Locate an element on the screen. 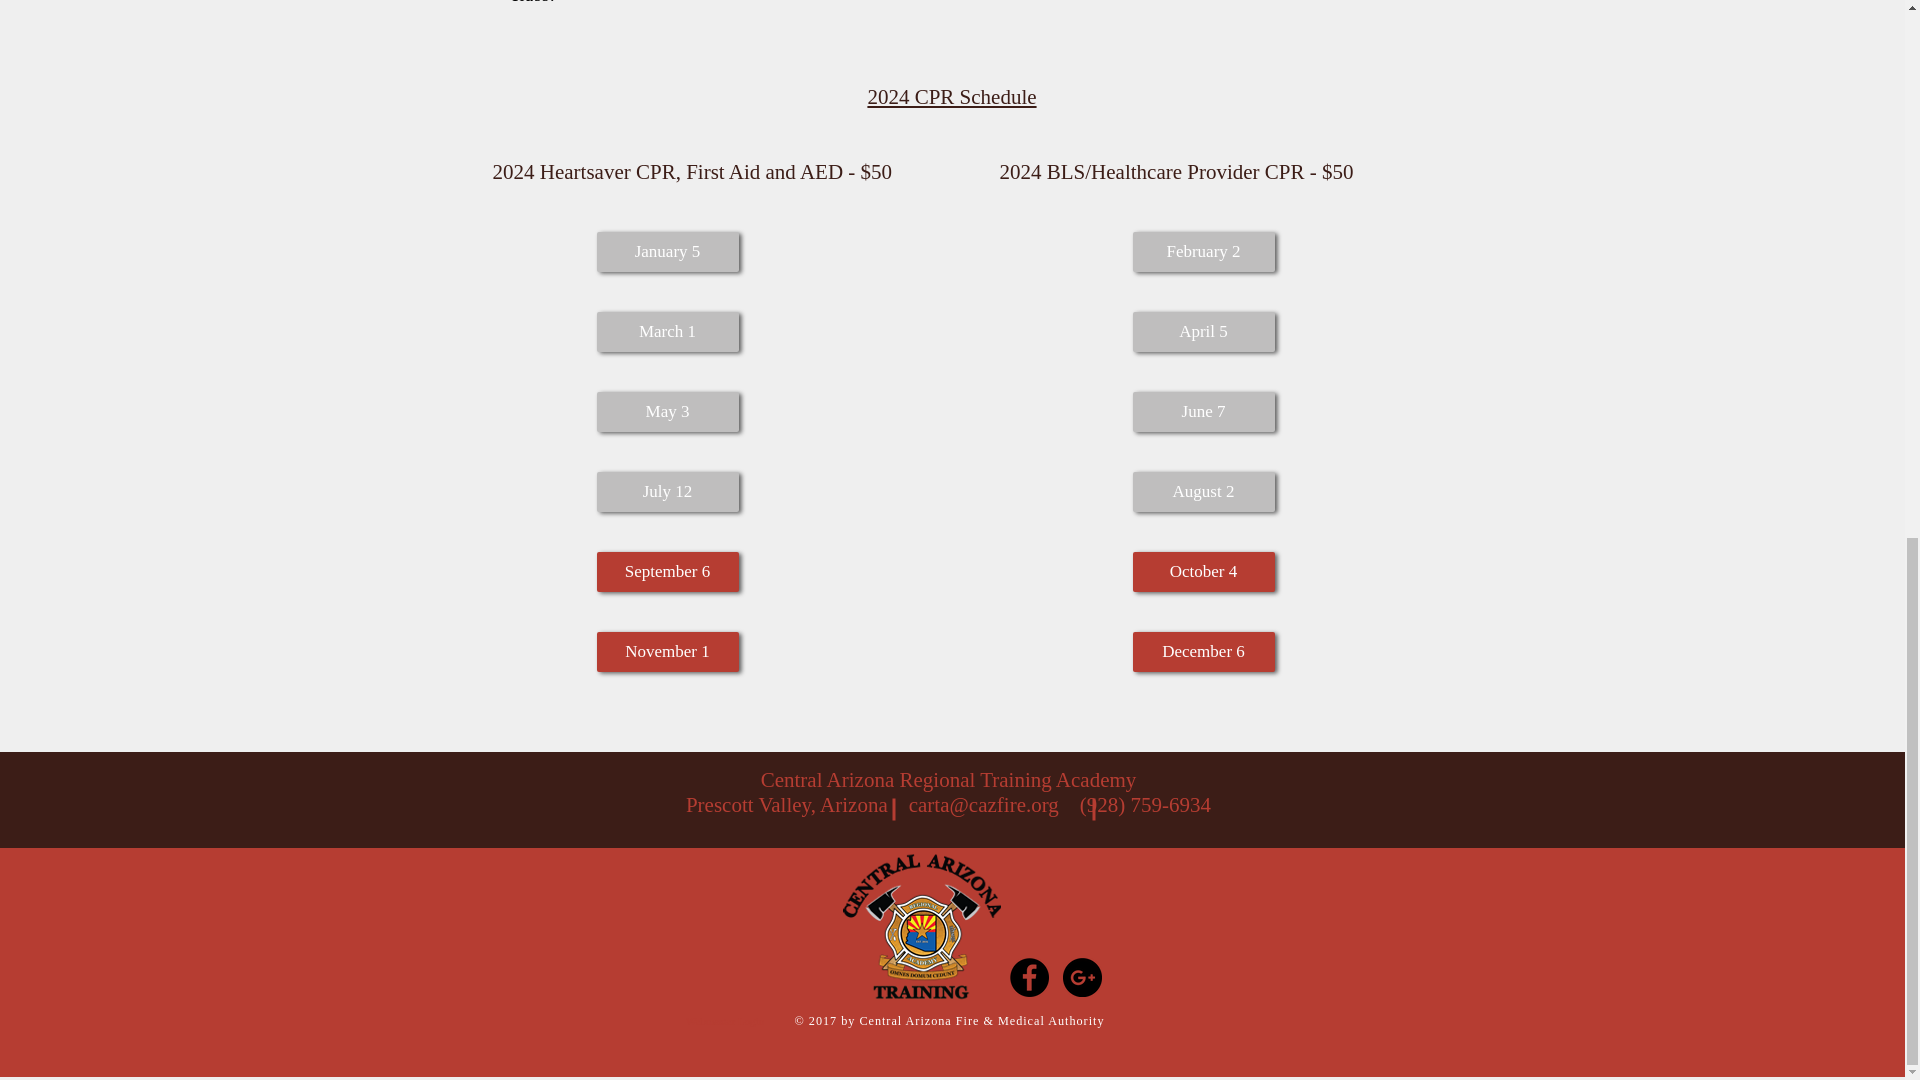  September 6 is located at coordinates (666, 571).